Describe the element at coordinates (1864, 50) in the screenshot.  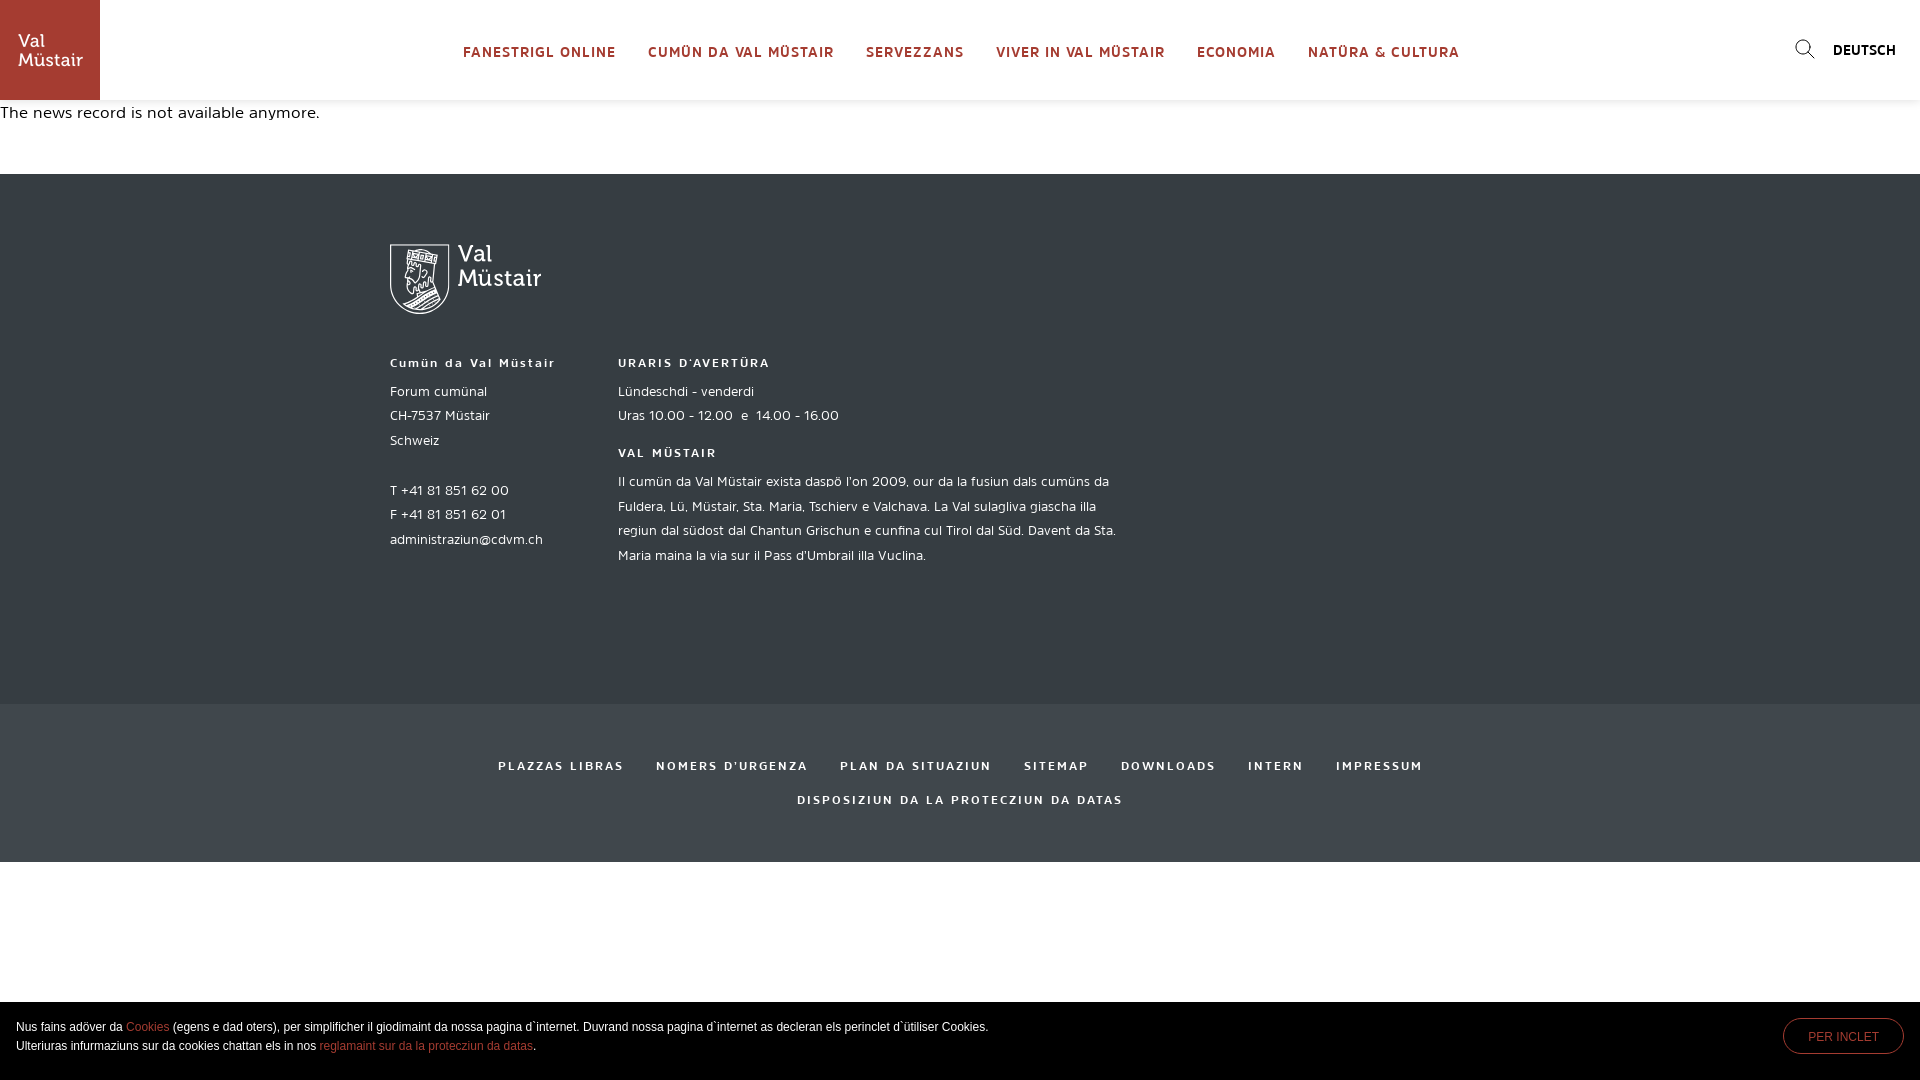
I see `DEUTSCH` at that location.